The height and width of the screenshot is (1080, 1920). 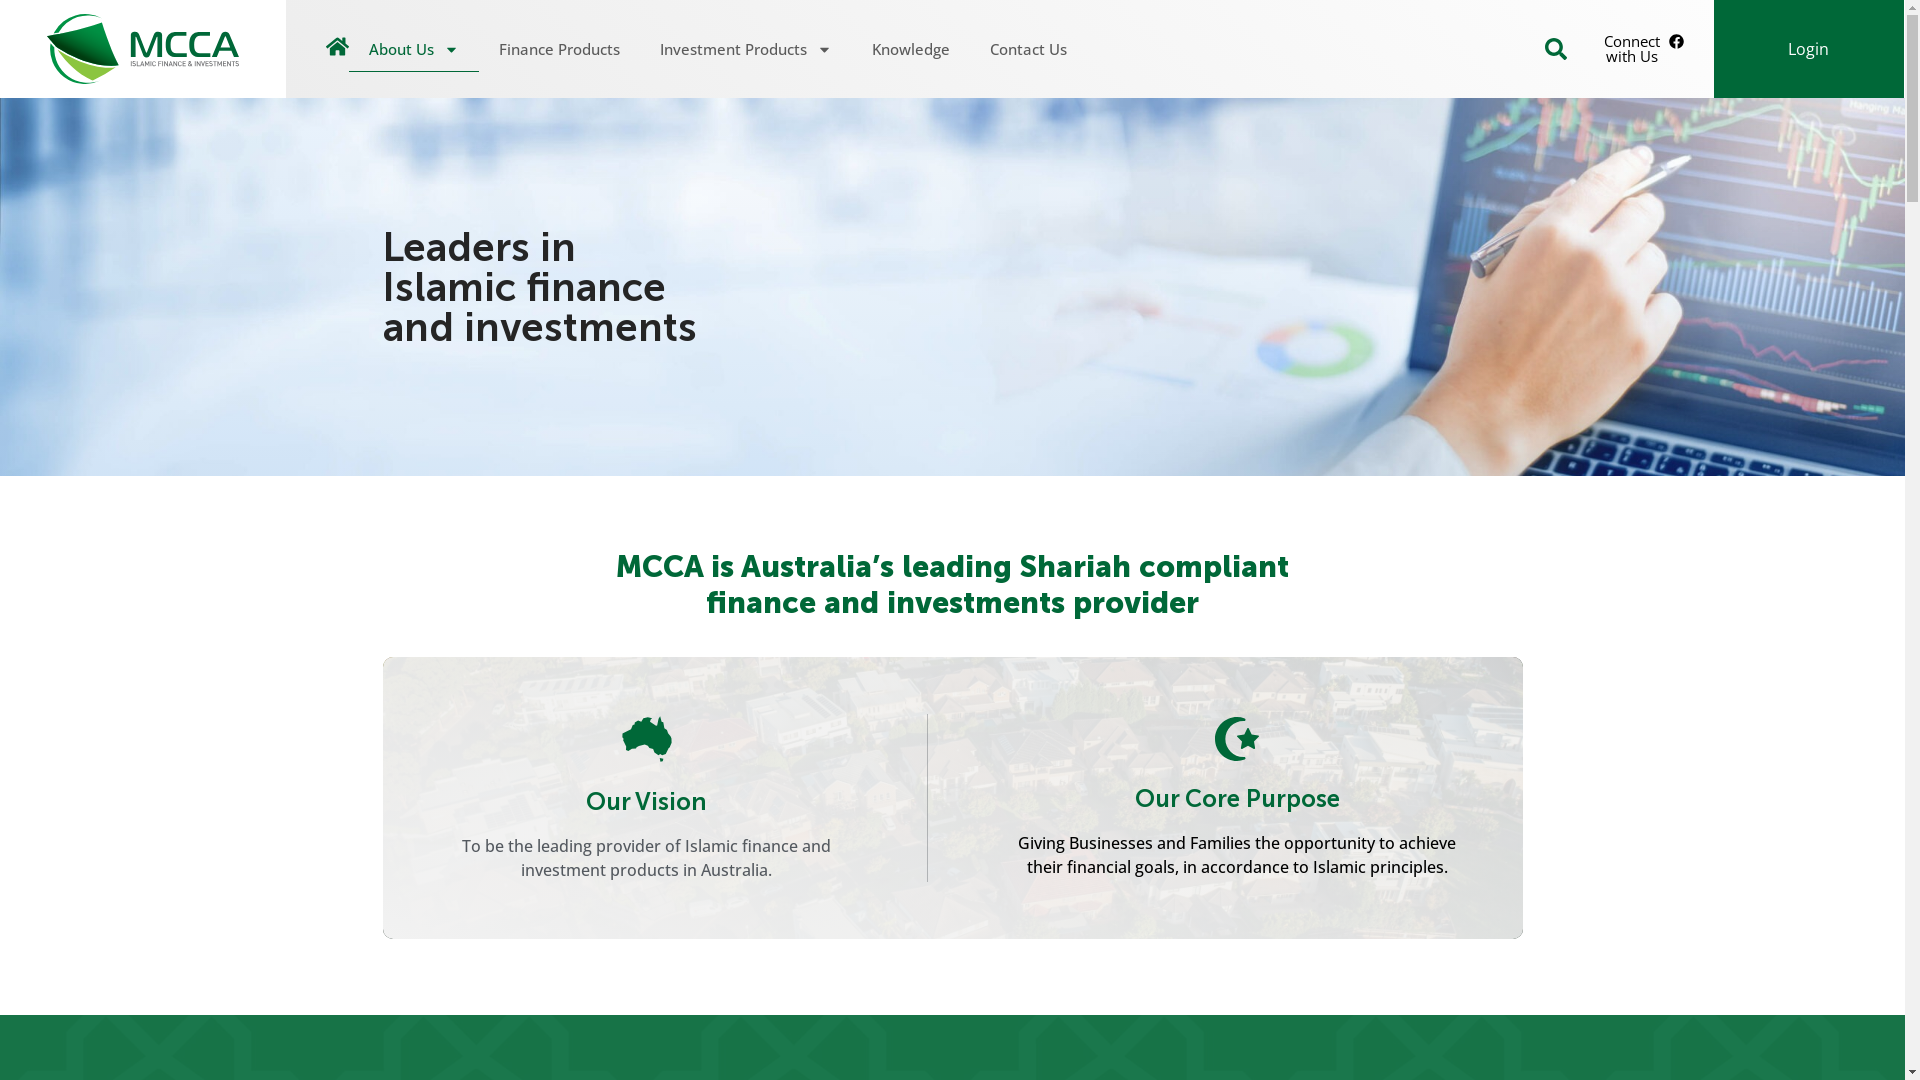 What do you see at coordinates (746, 49) in the screenshot?
I see `Investment Products` at bounding box center [746, 49].